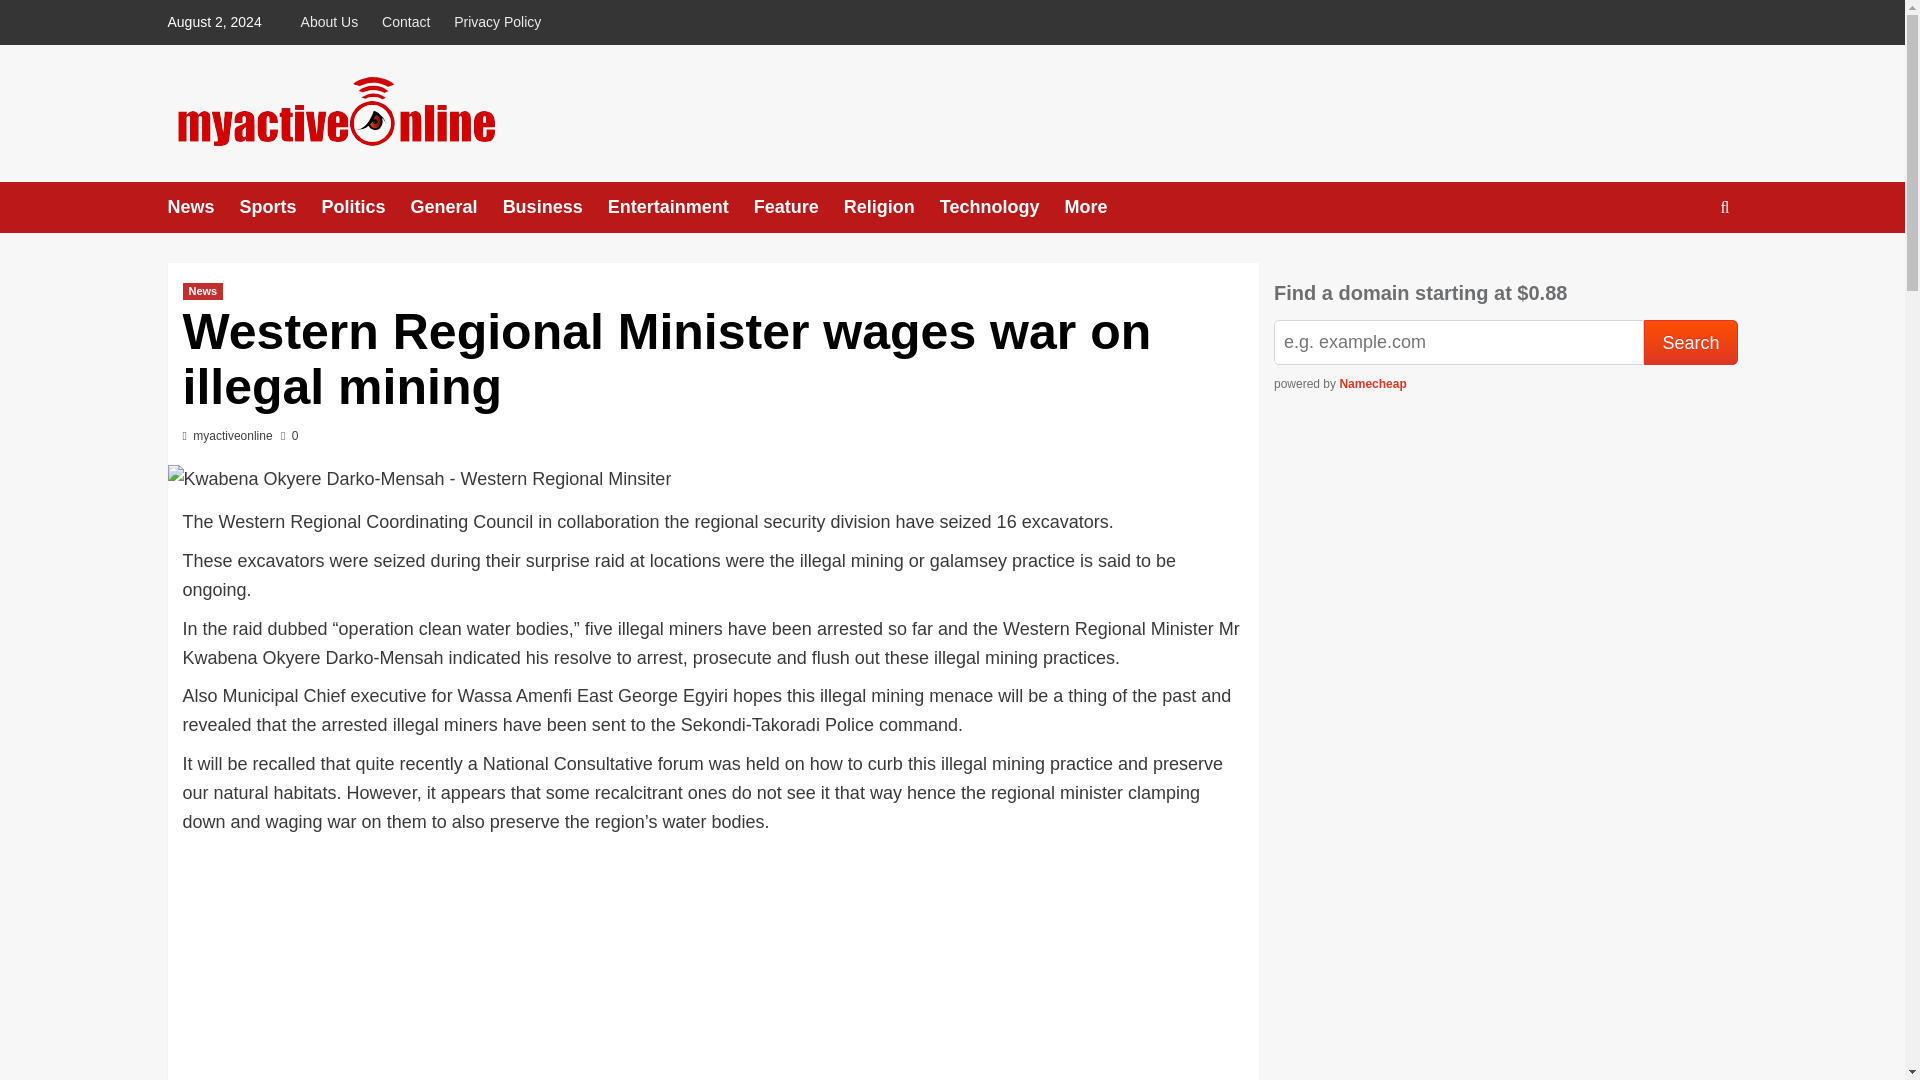 The width and height of the screenshot is (1920, 1080). What do you see at coordinates (892, 208) in the screenshot?
I see `Religion` at bounding box center [892, 208].